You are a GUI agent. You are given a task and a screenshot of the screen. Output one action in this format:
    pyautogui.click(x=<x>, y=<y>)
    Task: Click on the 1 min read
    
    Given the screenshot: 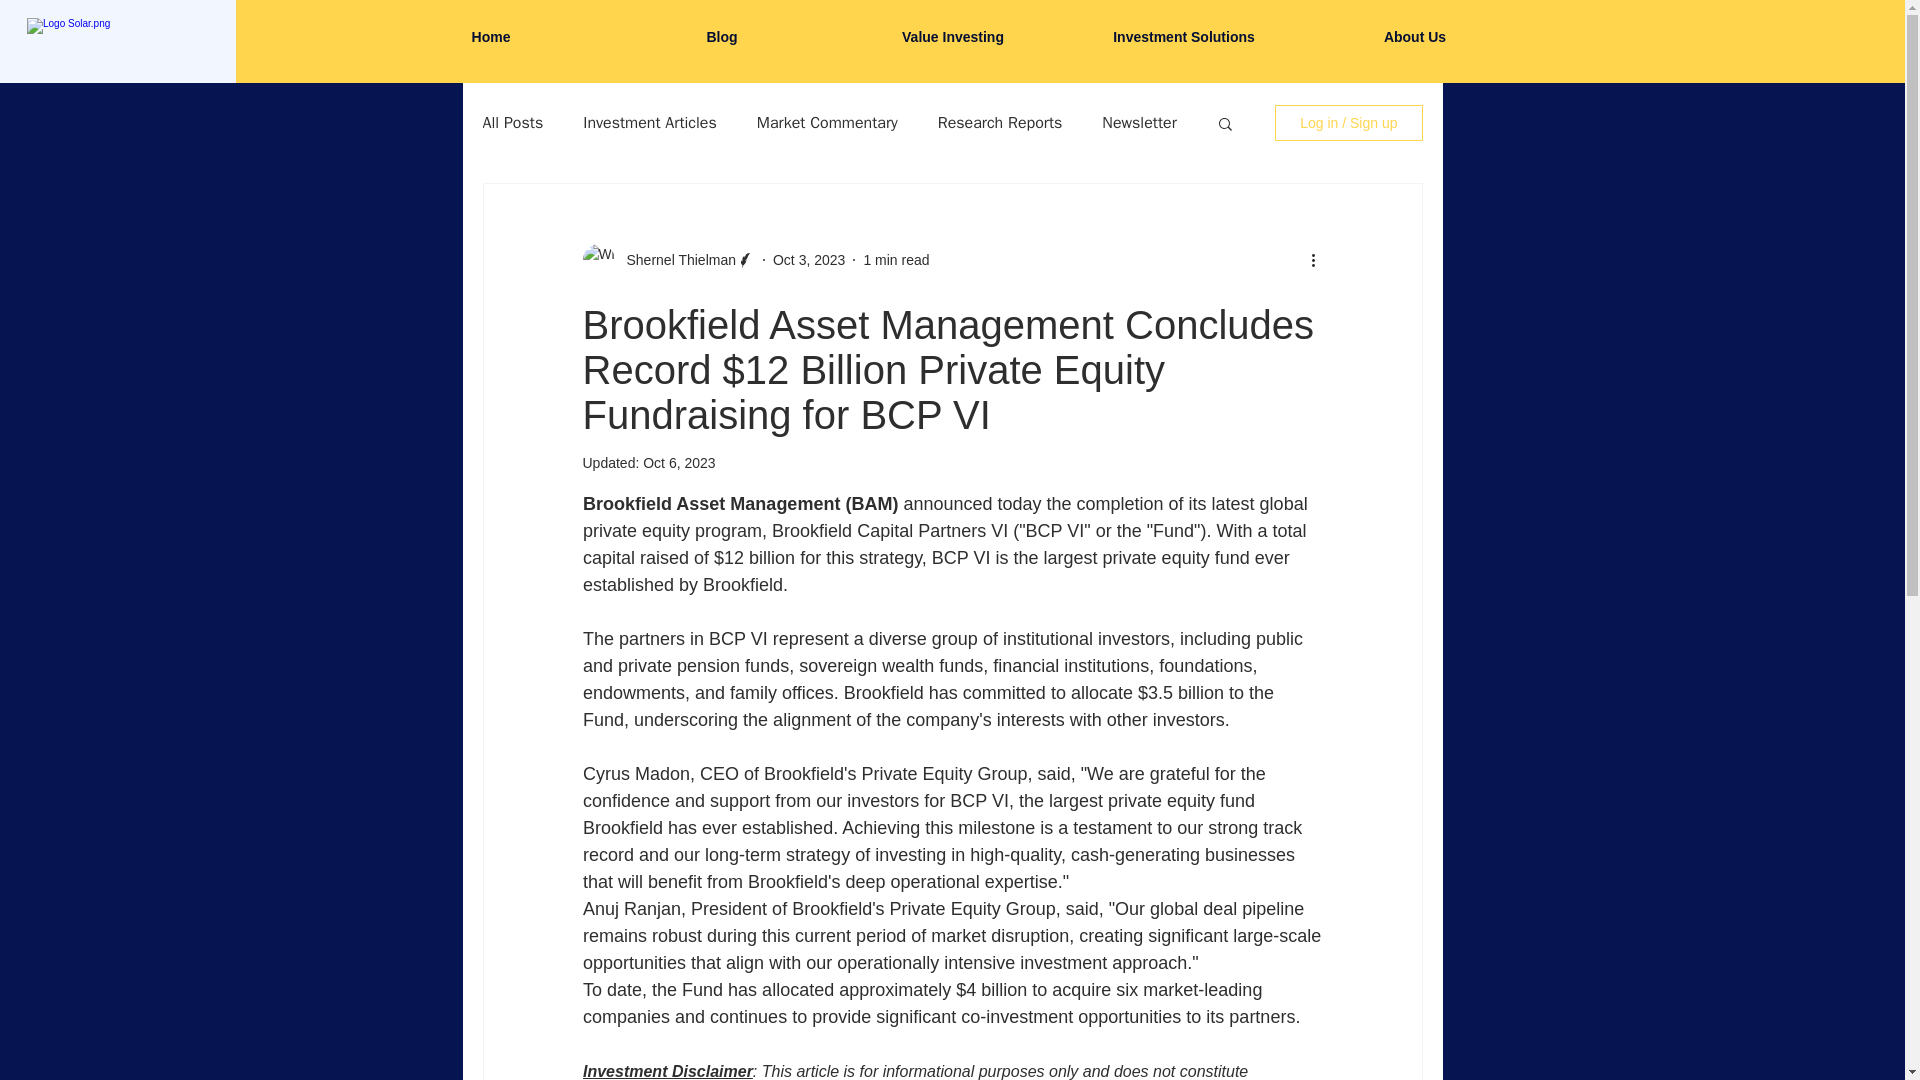 What is the action you would take?
    pyautogui.click(x=896, y=259)
    